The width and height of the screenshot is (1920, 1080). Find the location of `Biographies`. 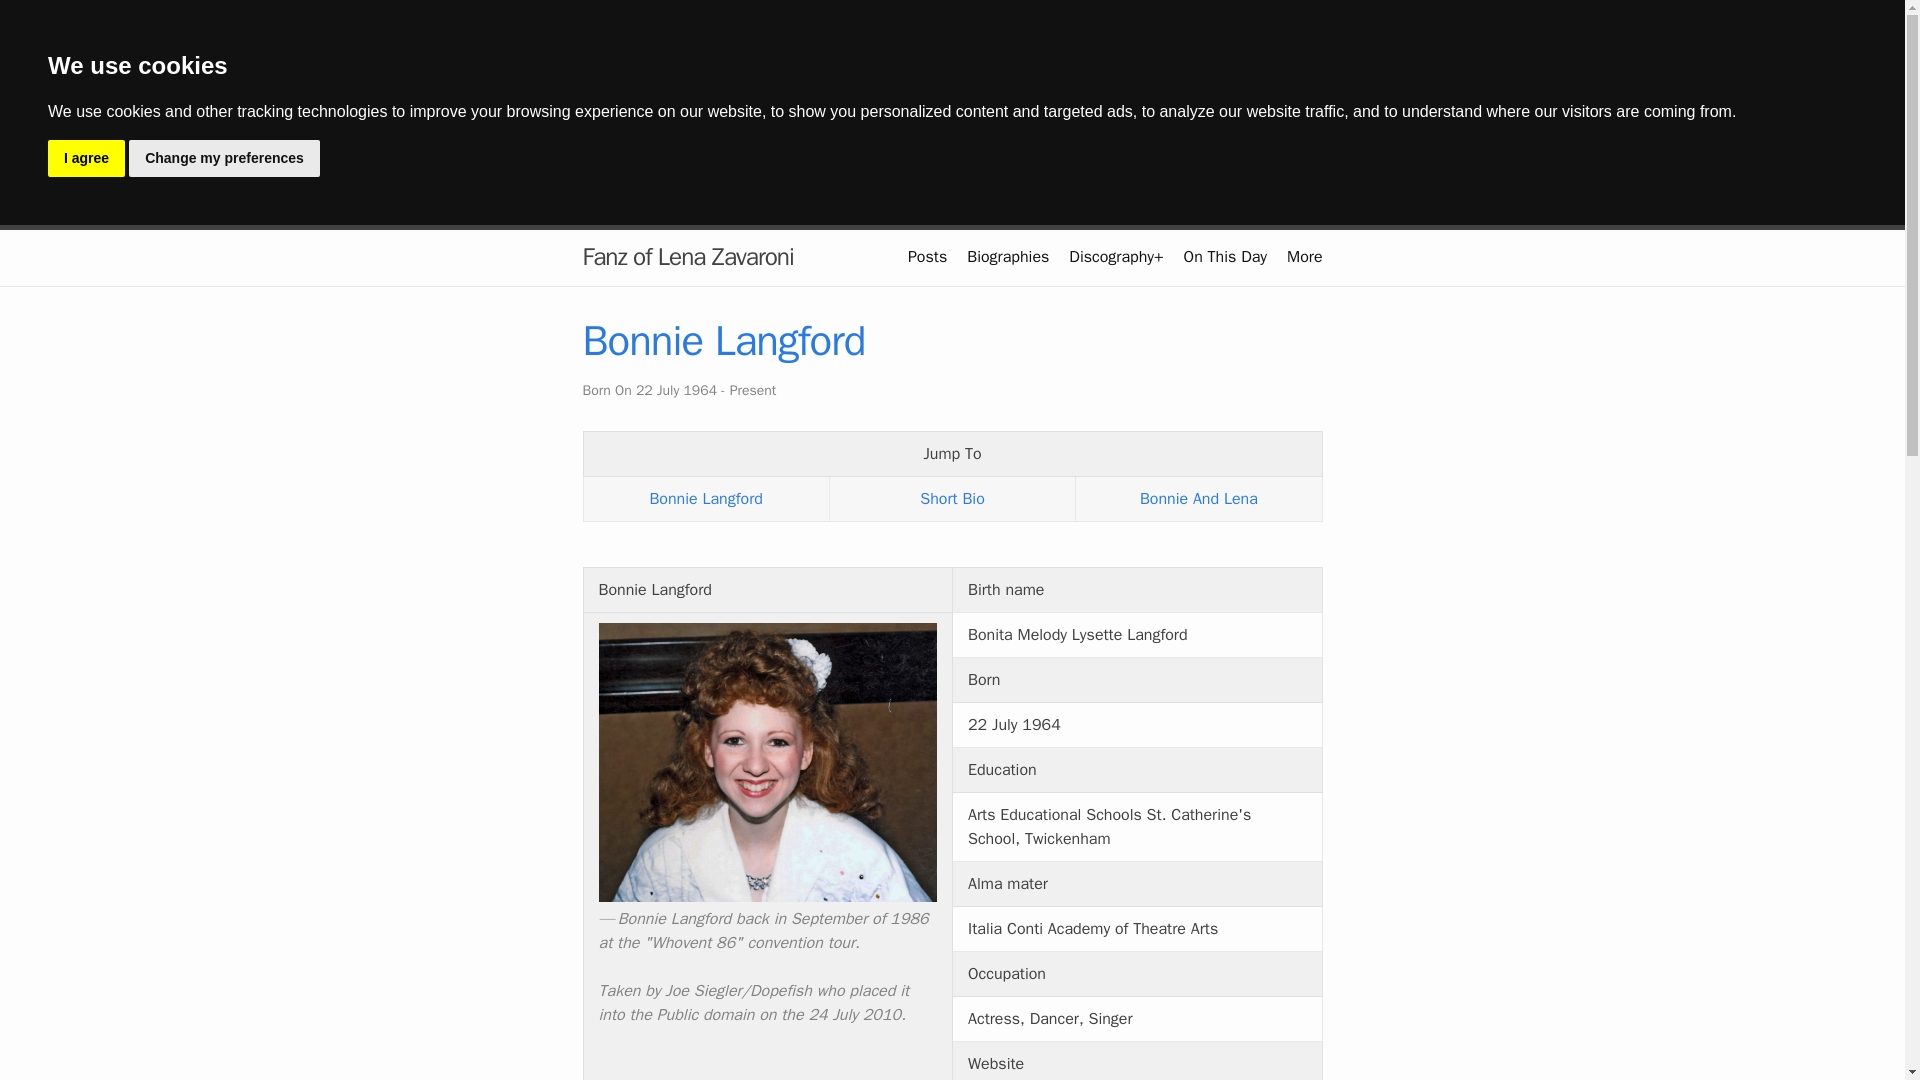

Biographies is located at coordinates (1008, 256).